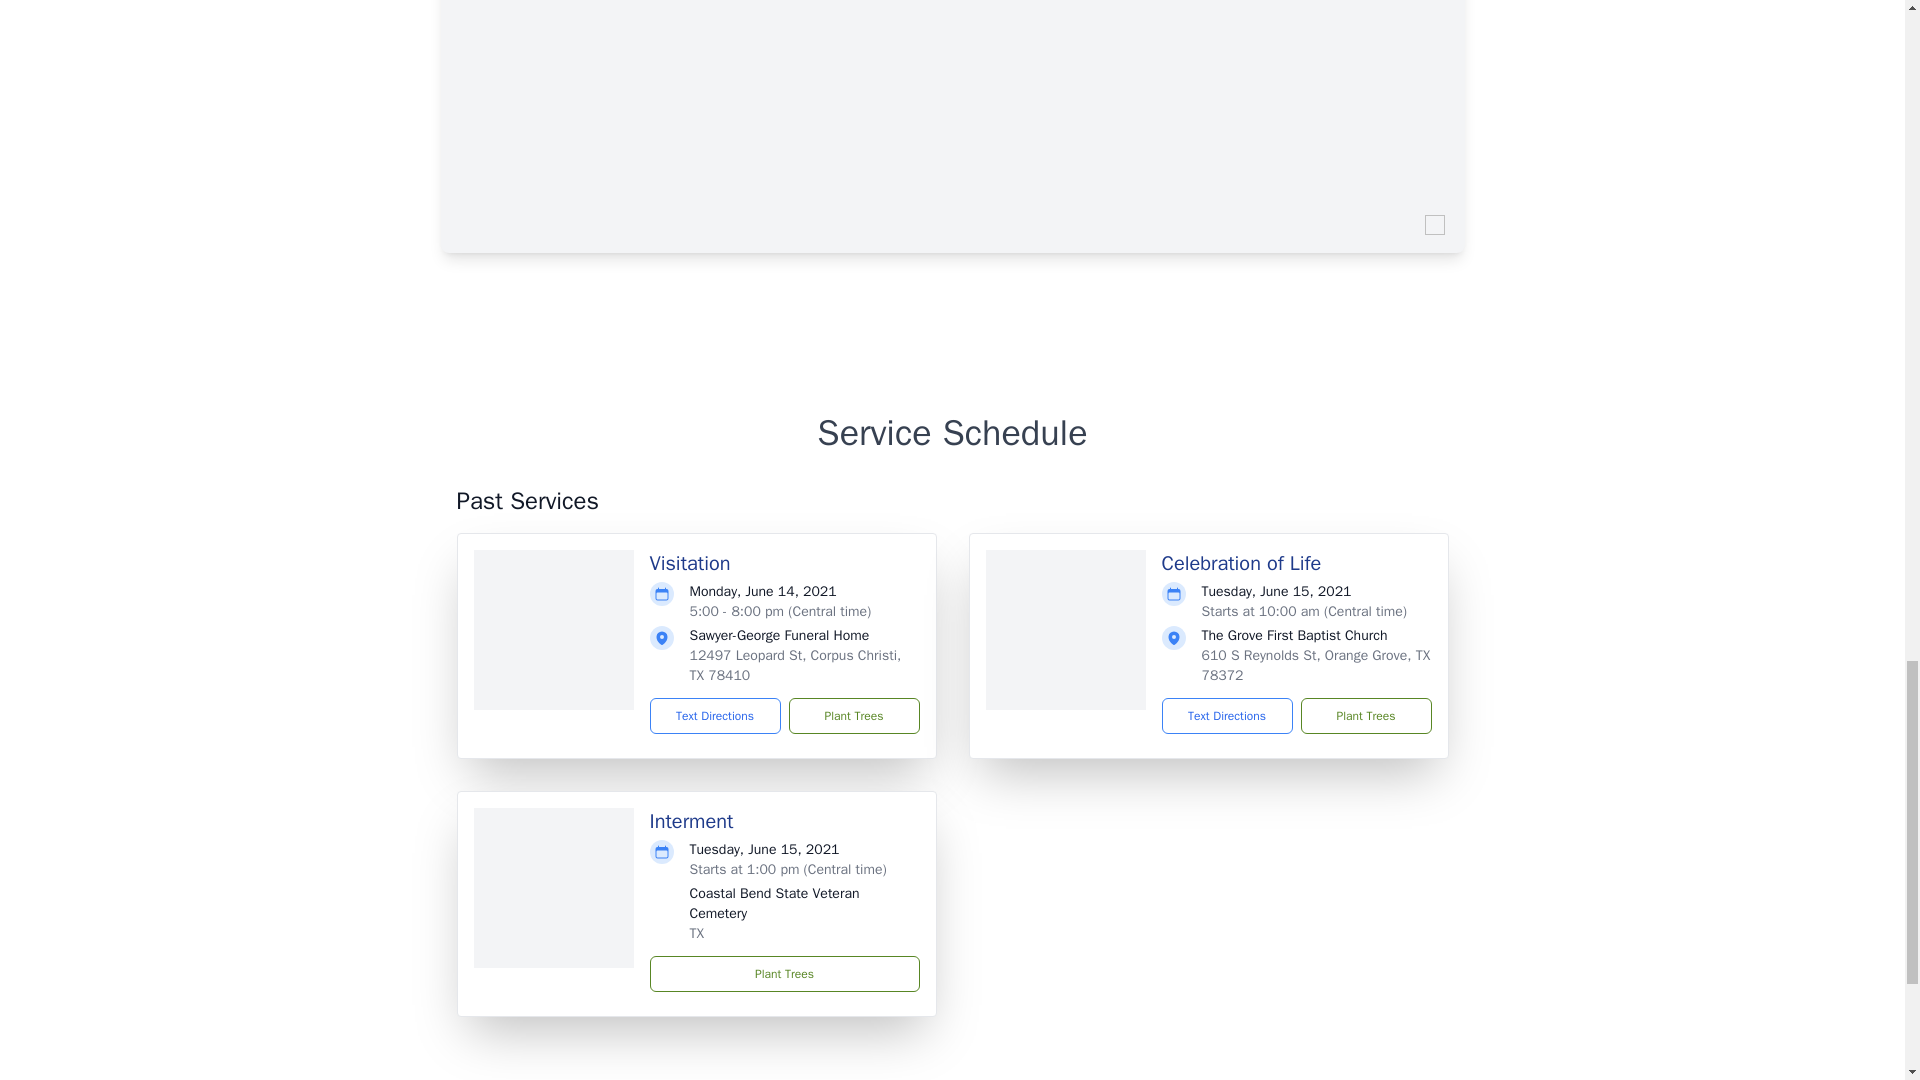  Describe the element at coordinates (1226, 716) in the screenshot. I see `Text Directions` at that location.